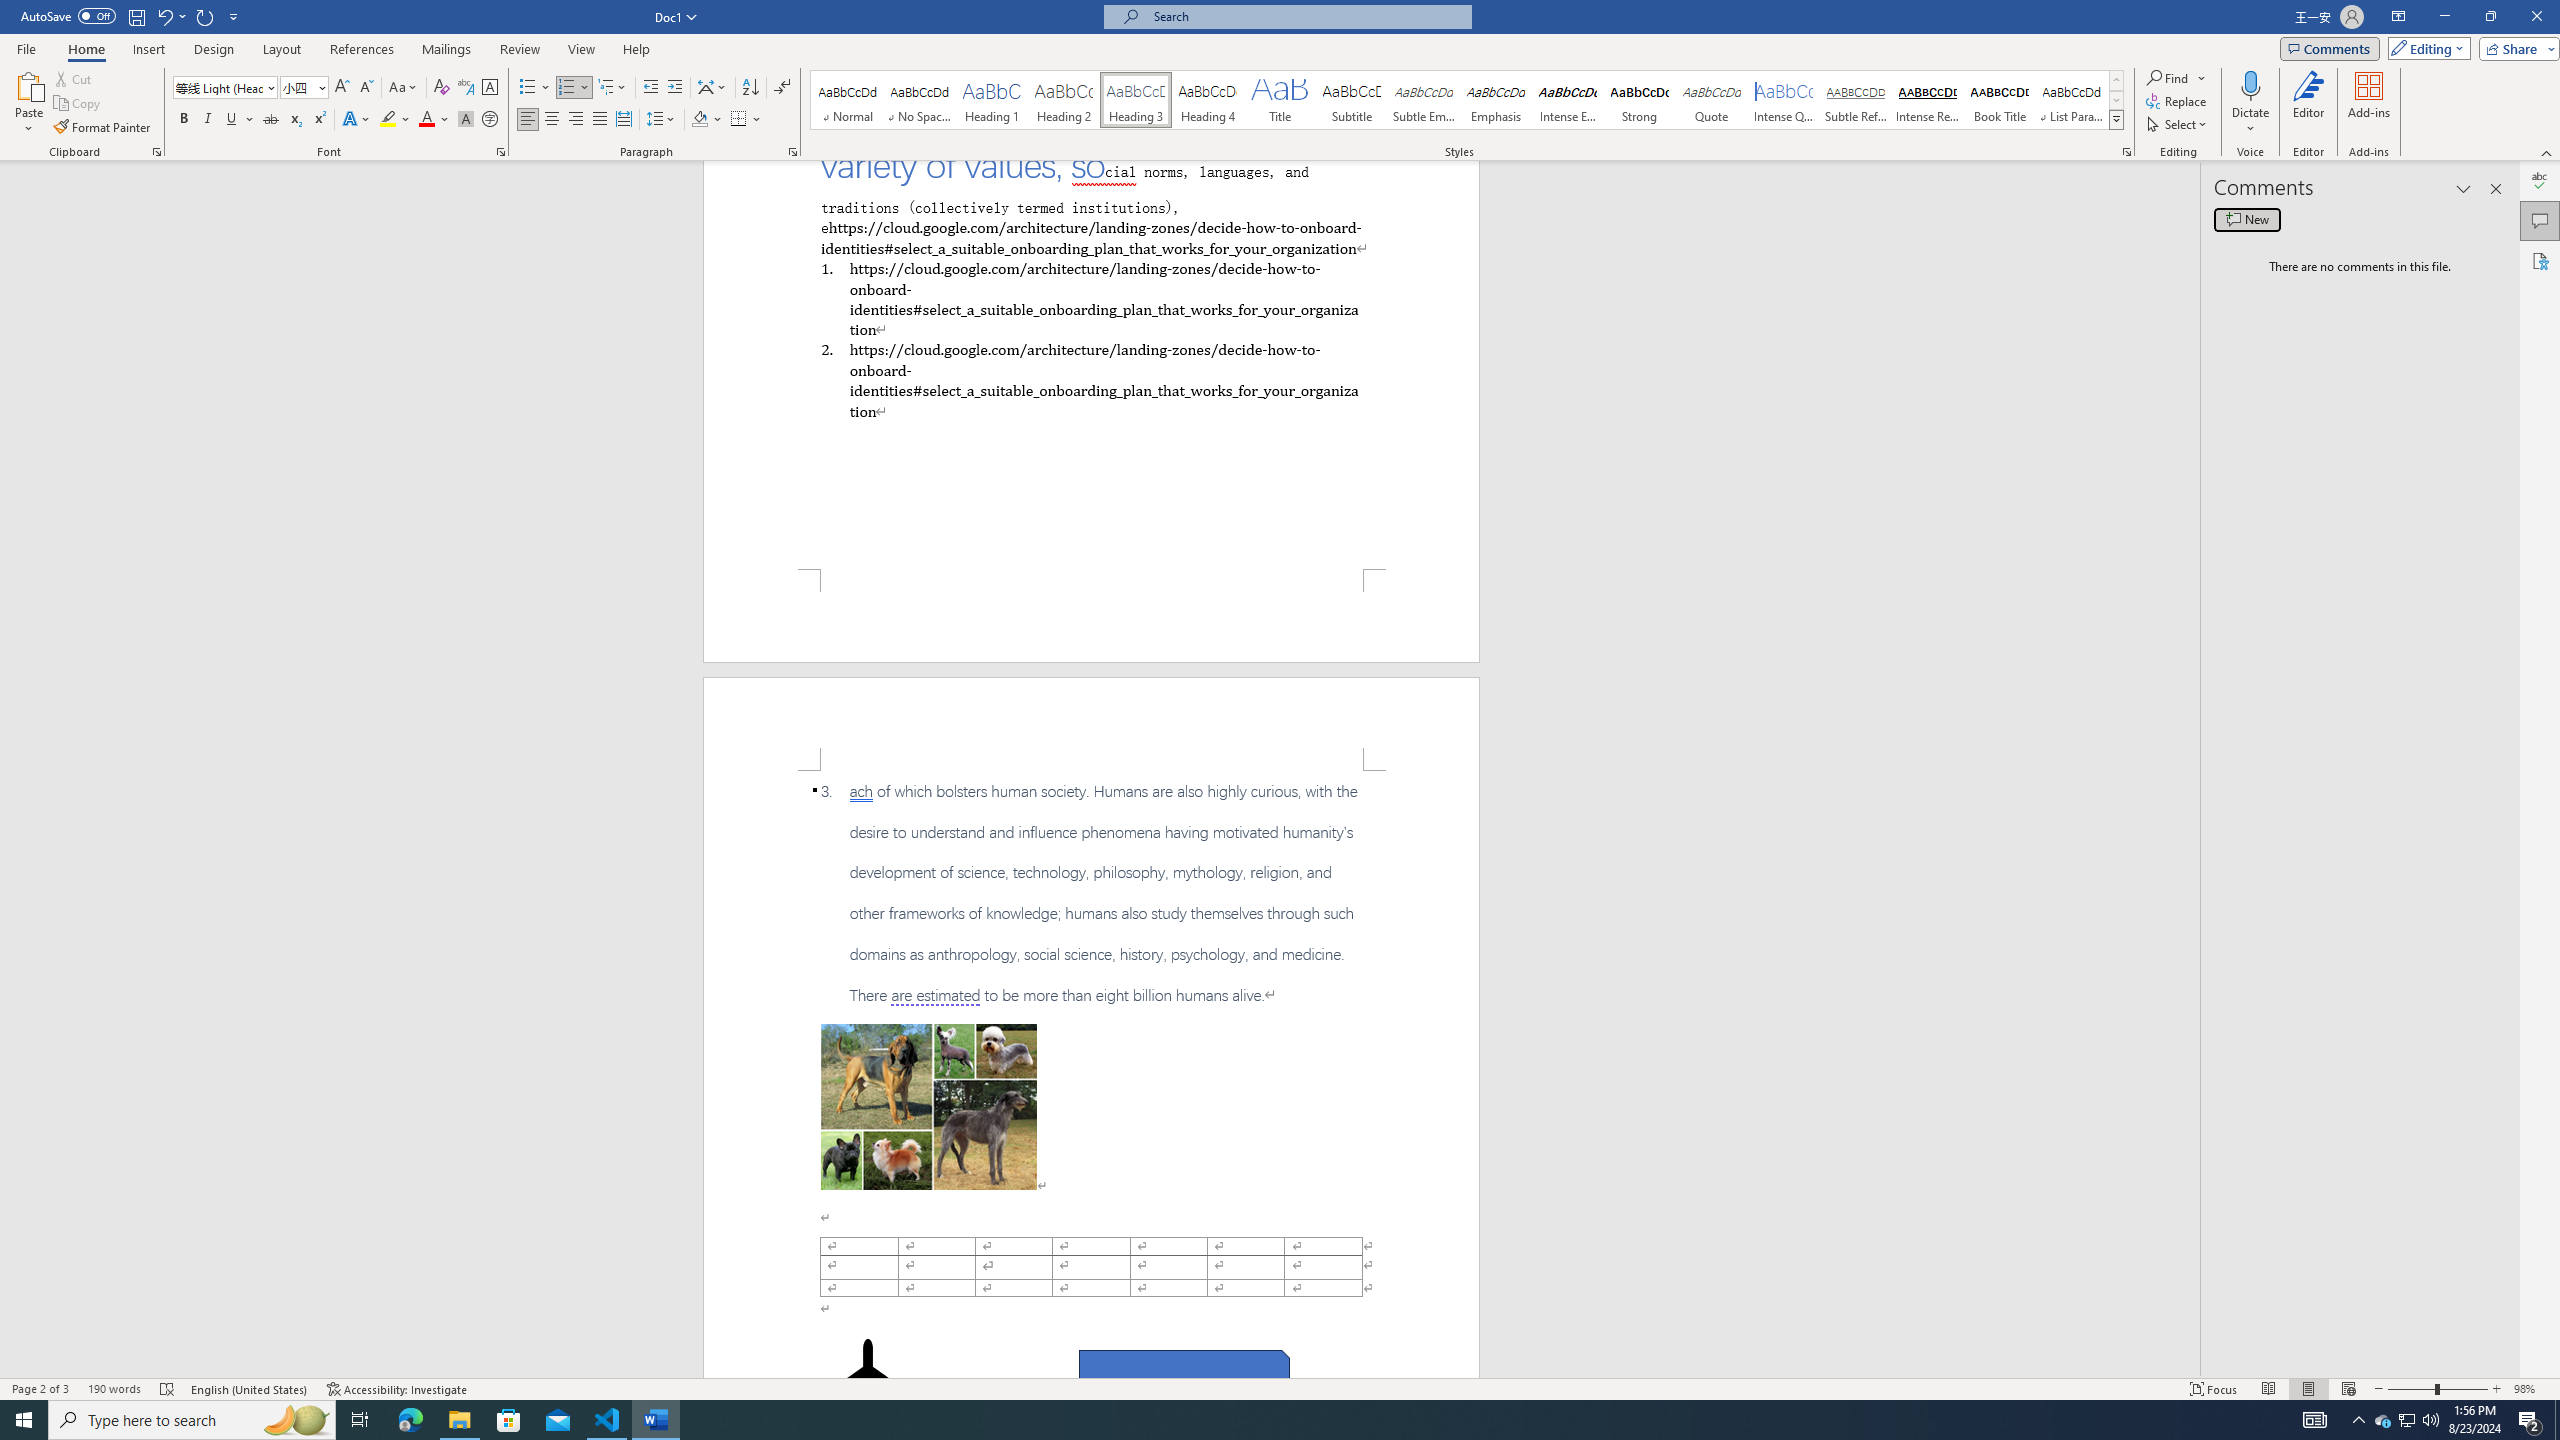 This screenshot has height=1440, width=2560. I want to click on Office Clipboard..., so click(156, 152).